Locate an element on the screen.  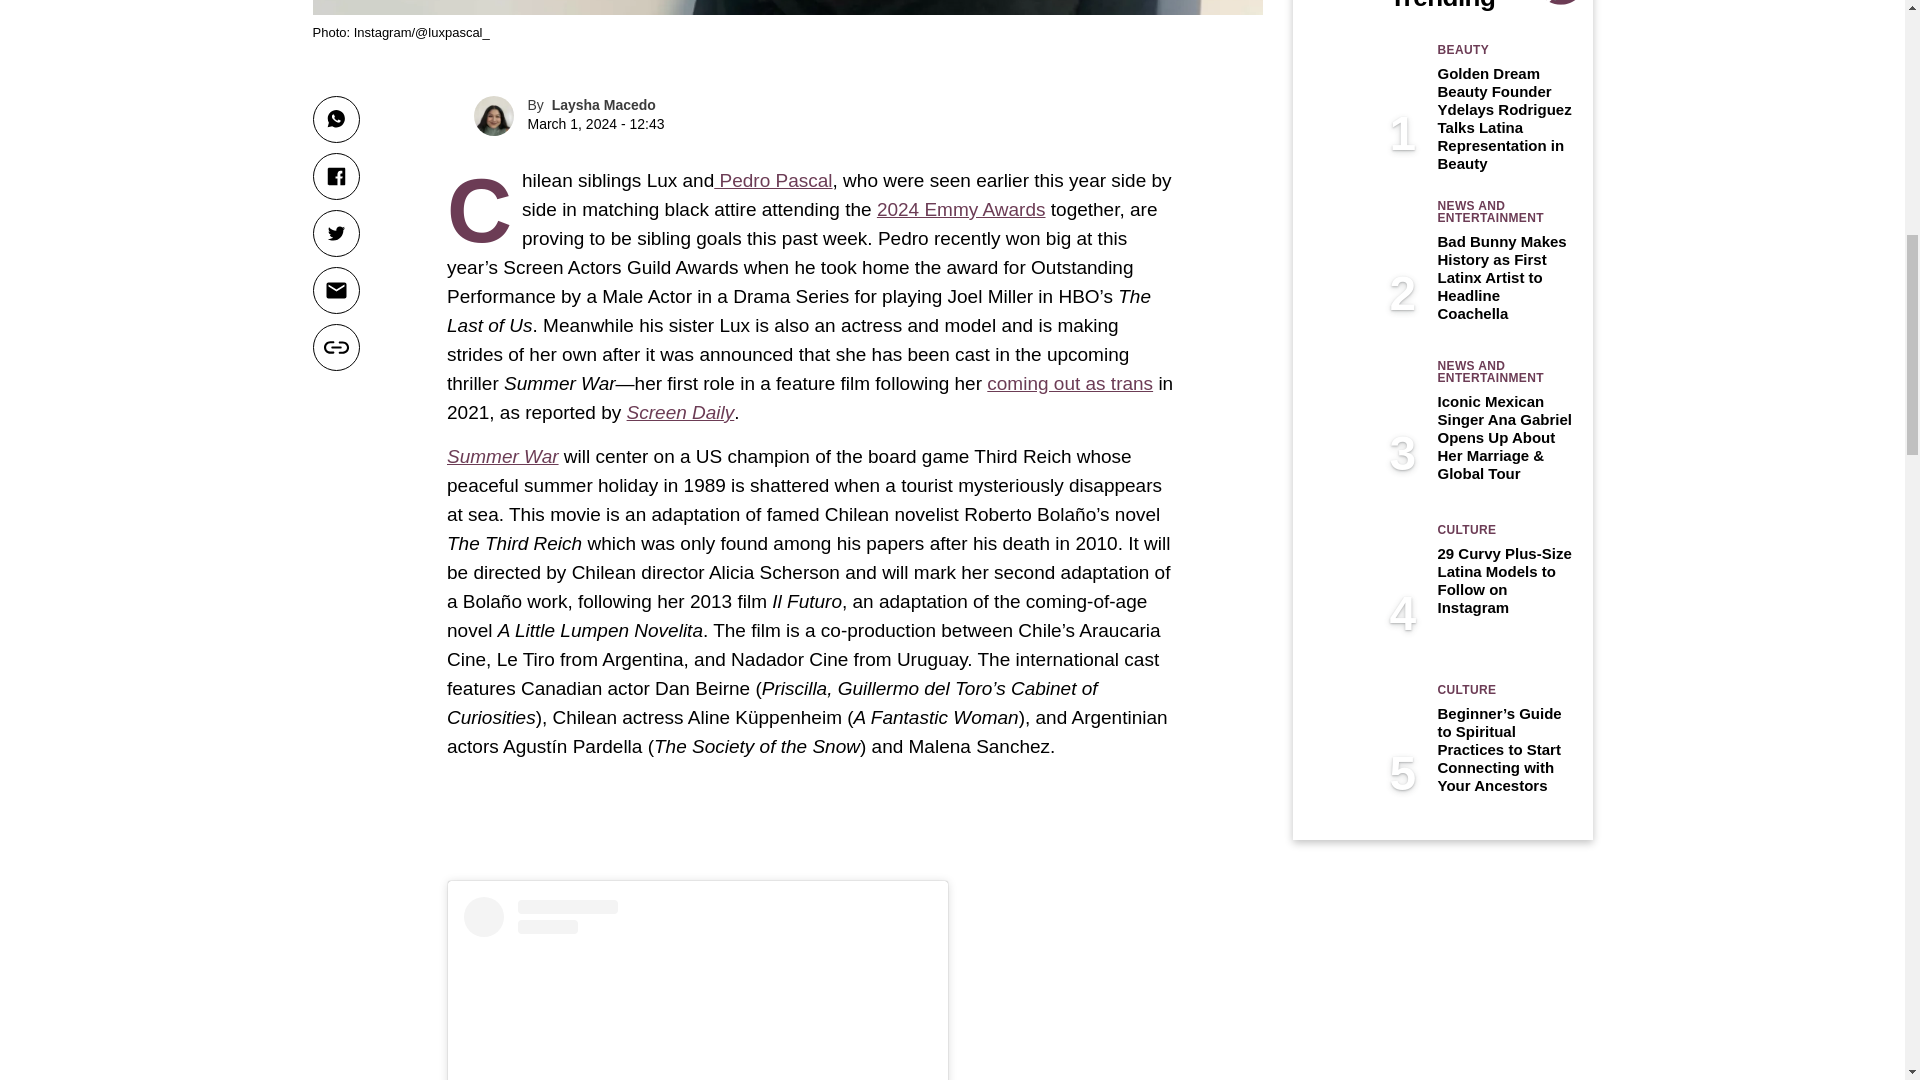
coming out as trans is located at coordinates (1070, 383).